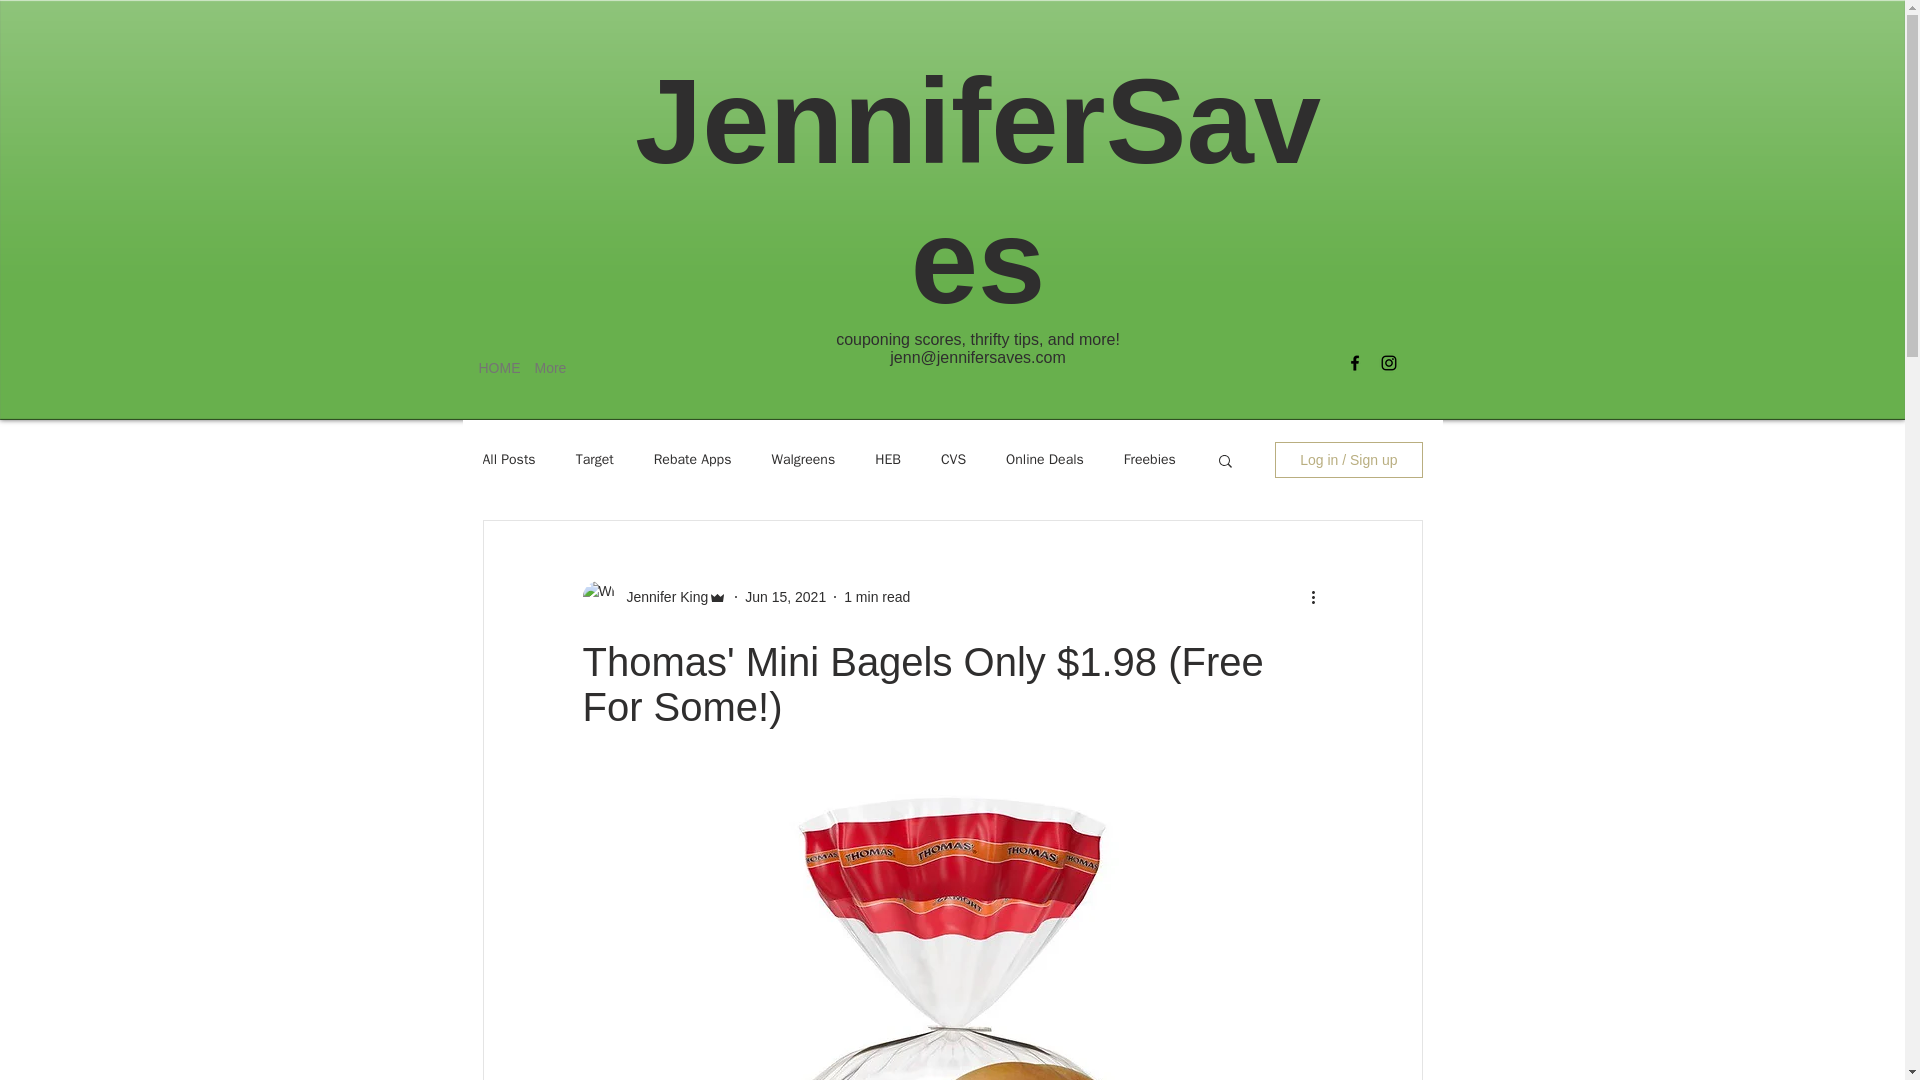 The height and width of the screenshot is (1080, 1920). I want to click on CVS, so click(952, 460).